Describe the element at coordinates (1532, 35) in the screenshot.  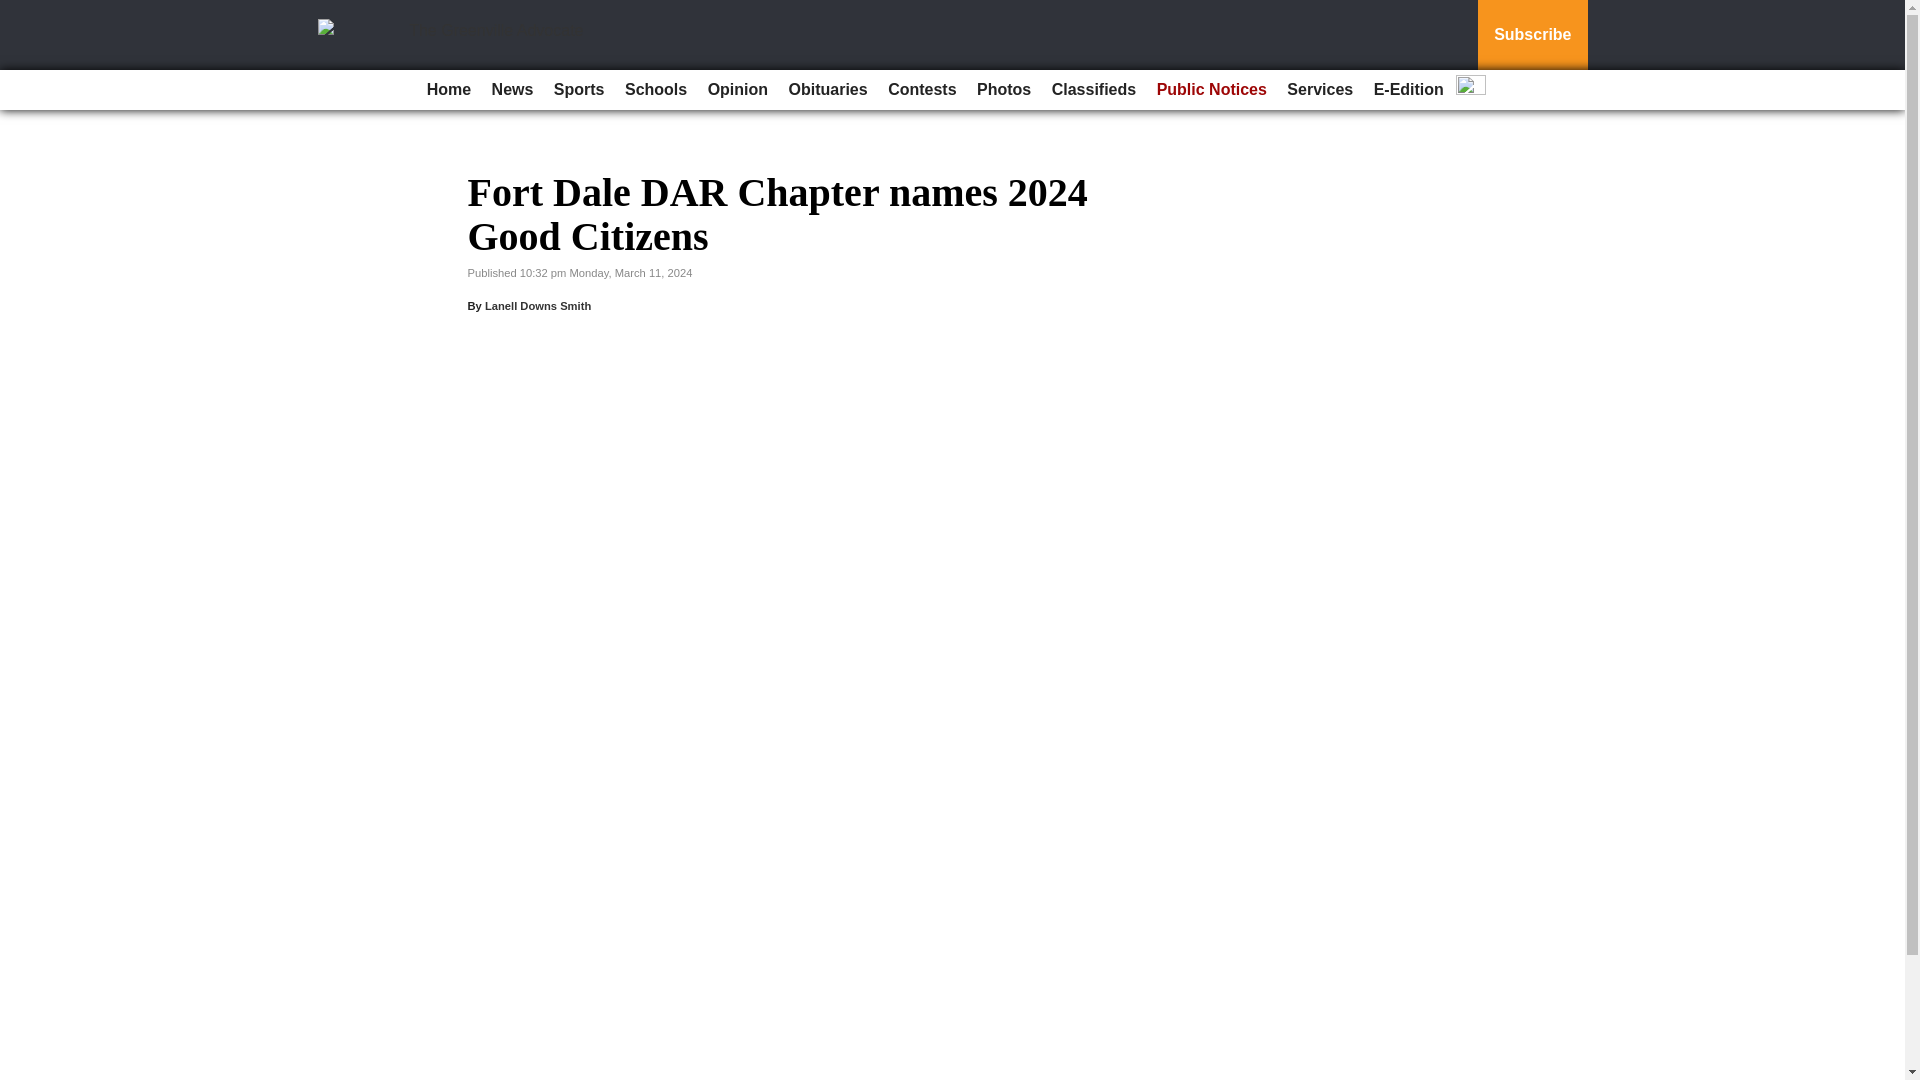
I see `Subscribe` at that location.